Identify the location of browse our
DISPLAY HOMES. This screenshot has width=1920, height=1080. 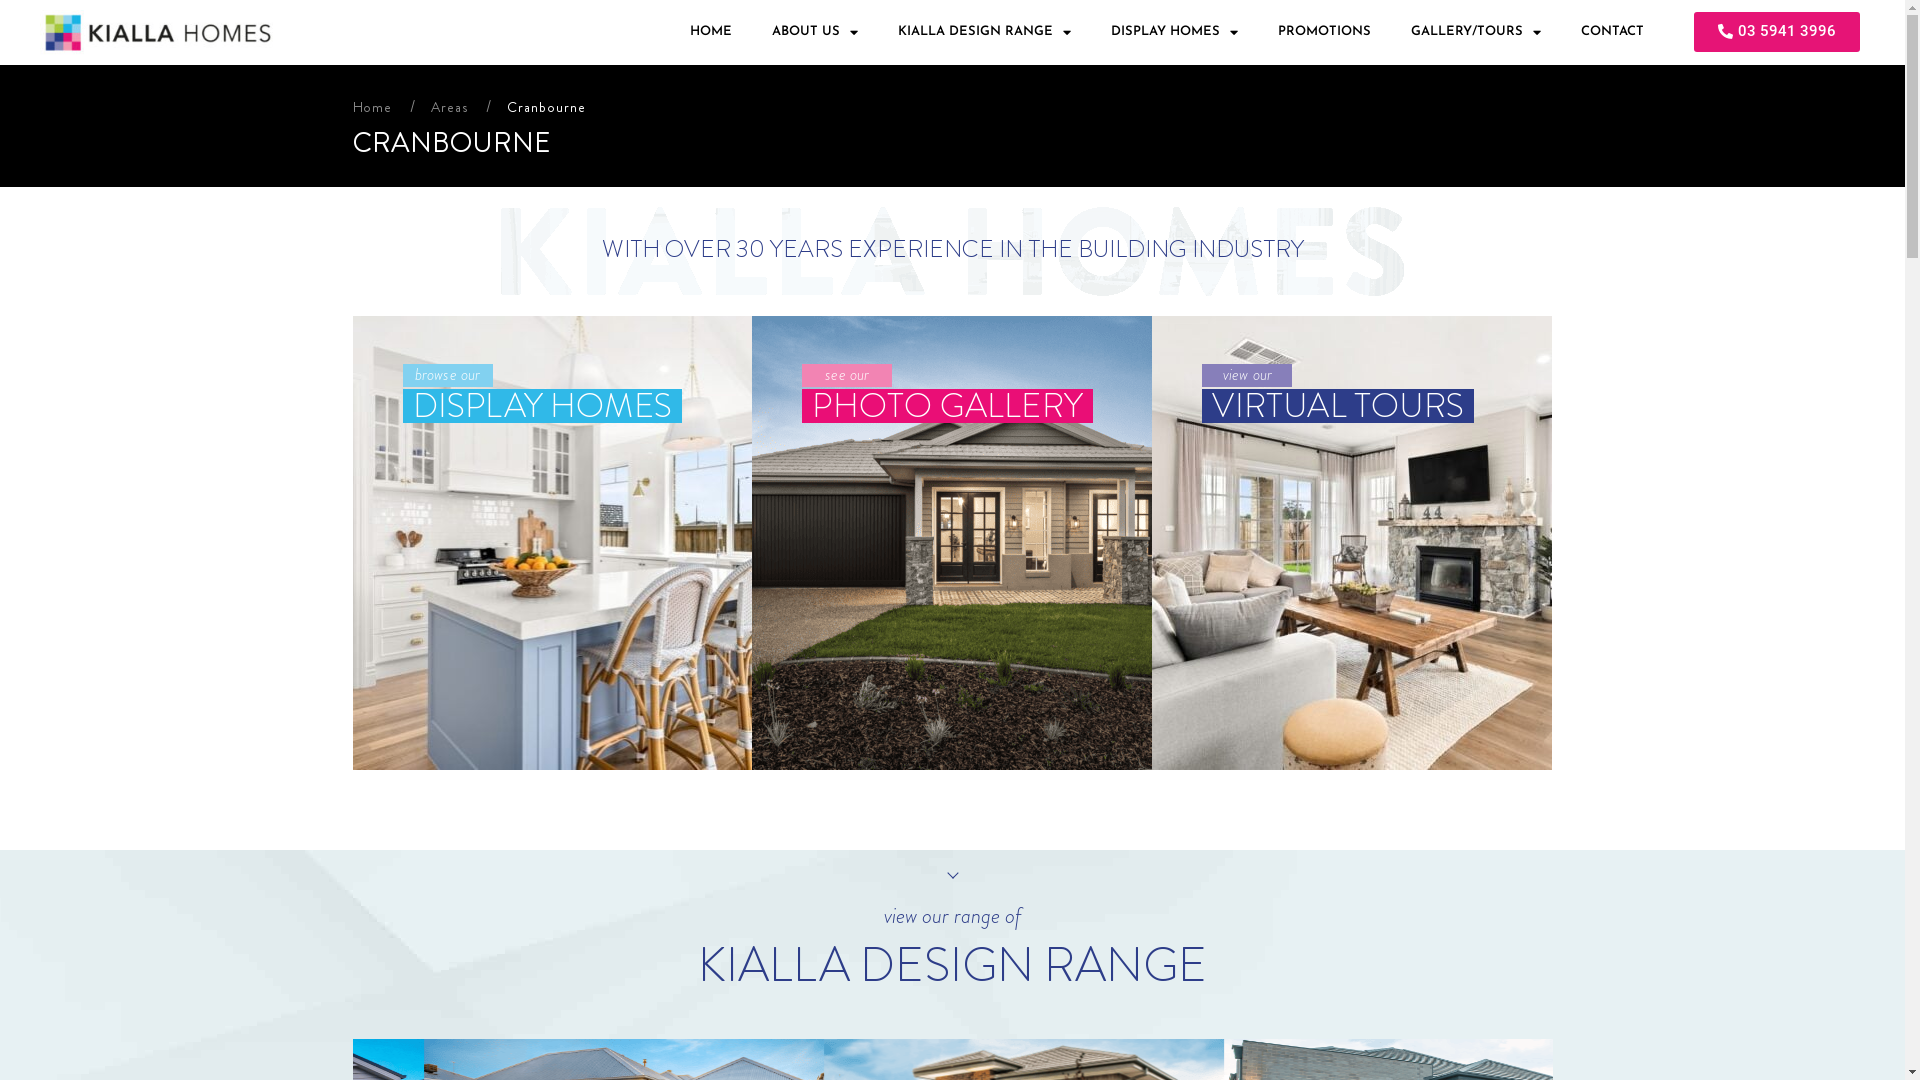
(552, 542).